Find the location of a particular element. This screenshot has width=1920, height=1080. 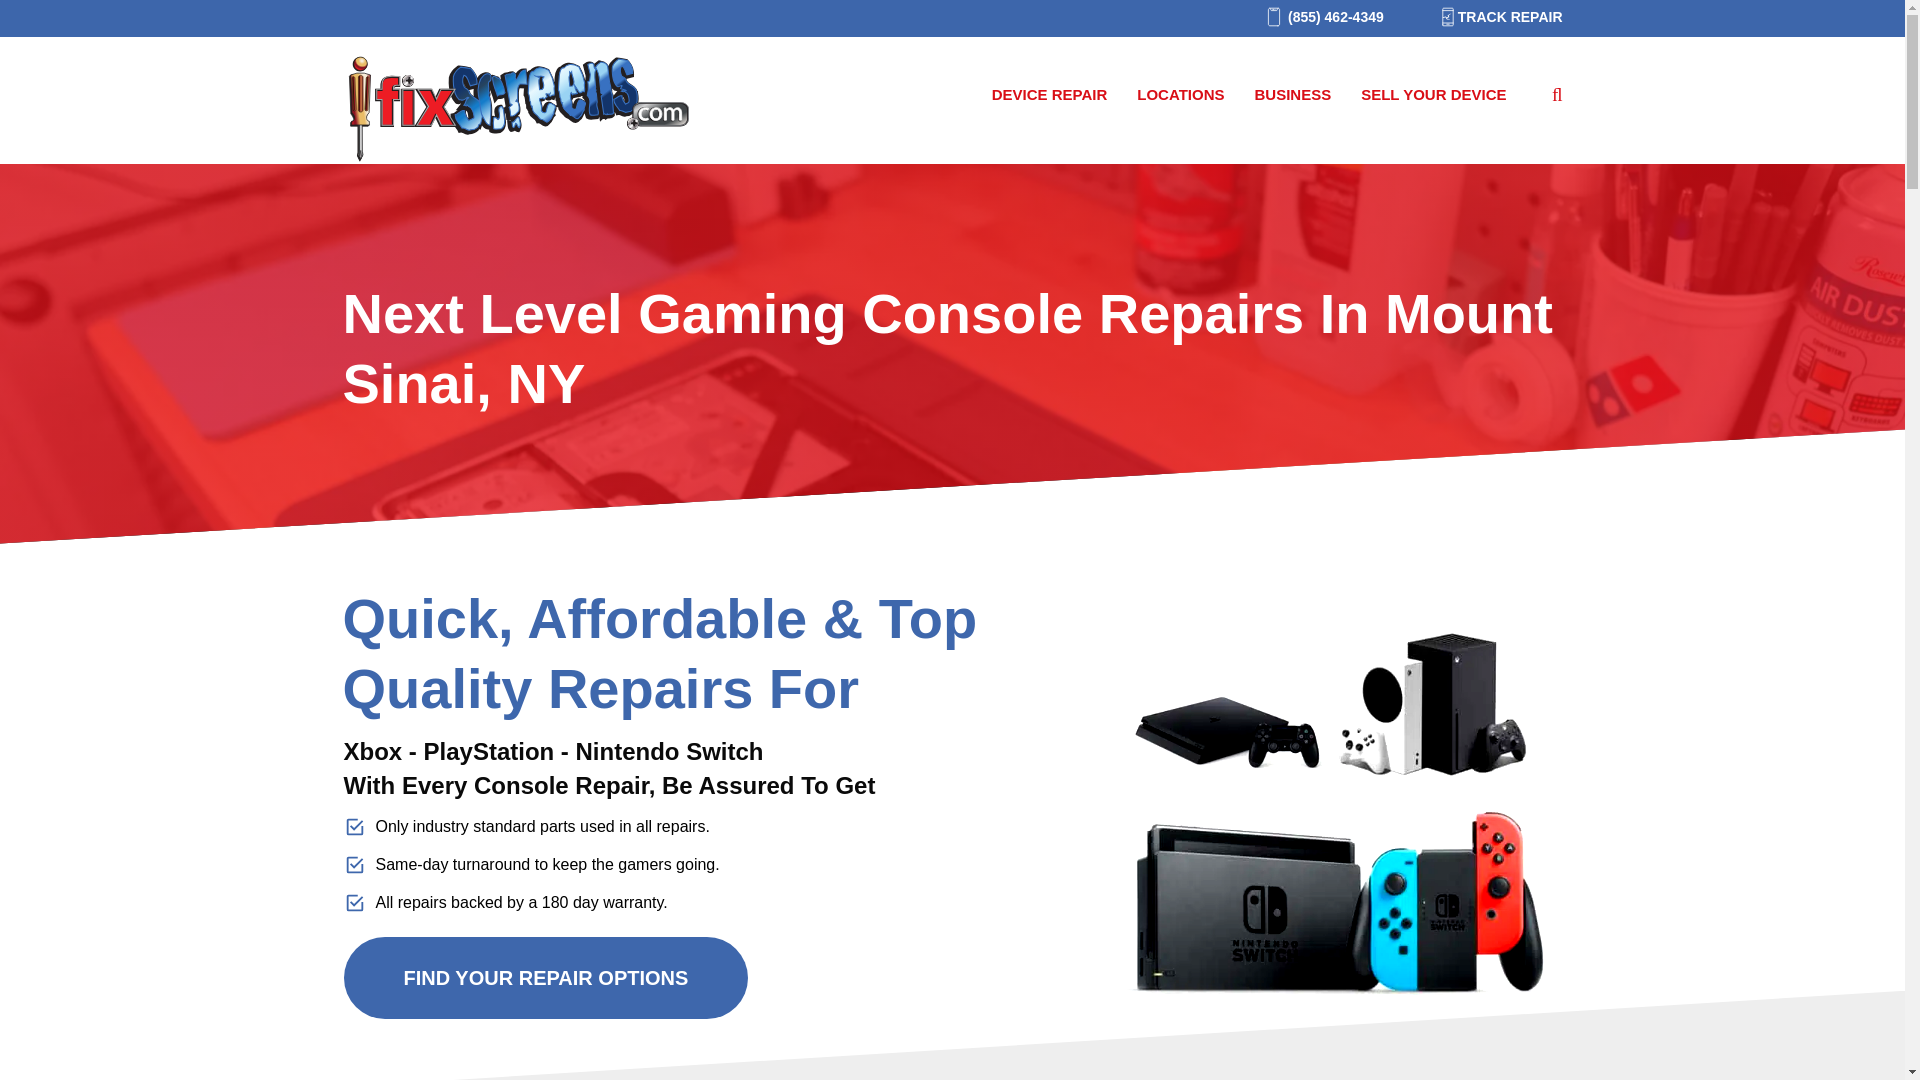

TRACK REPAIR is located at coordinates (1492, 17).